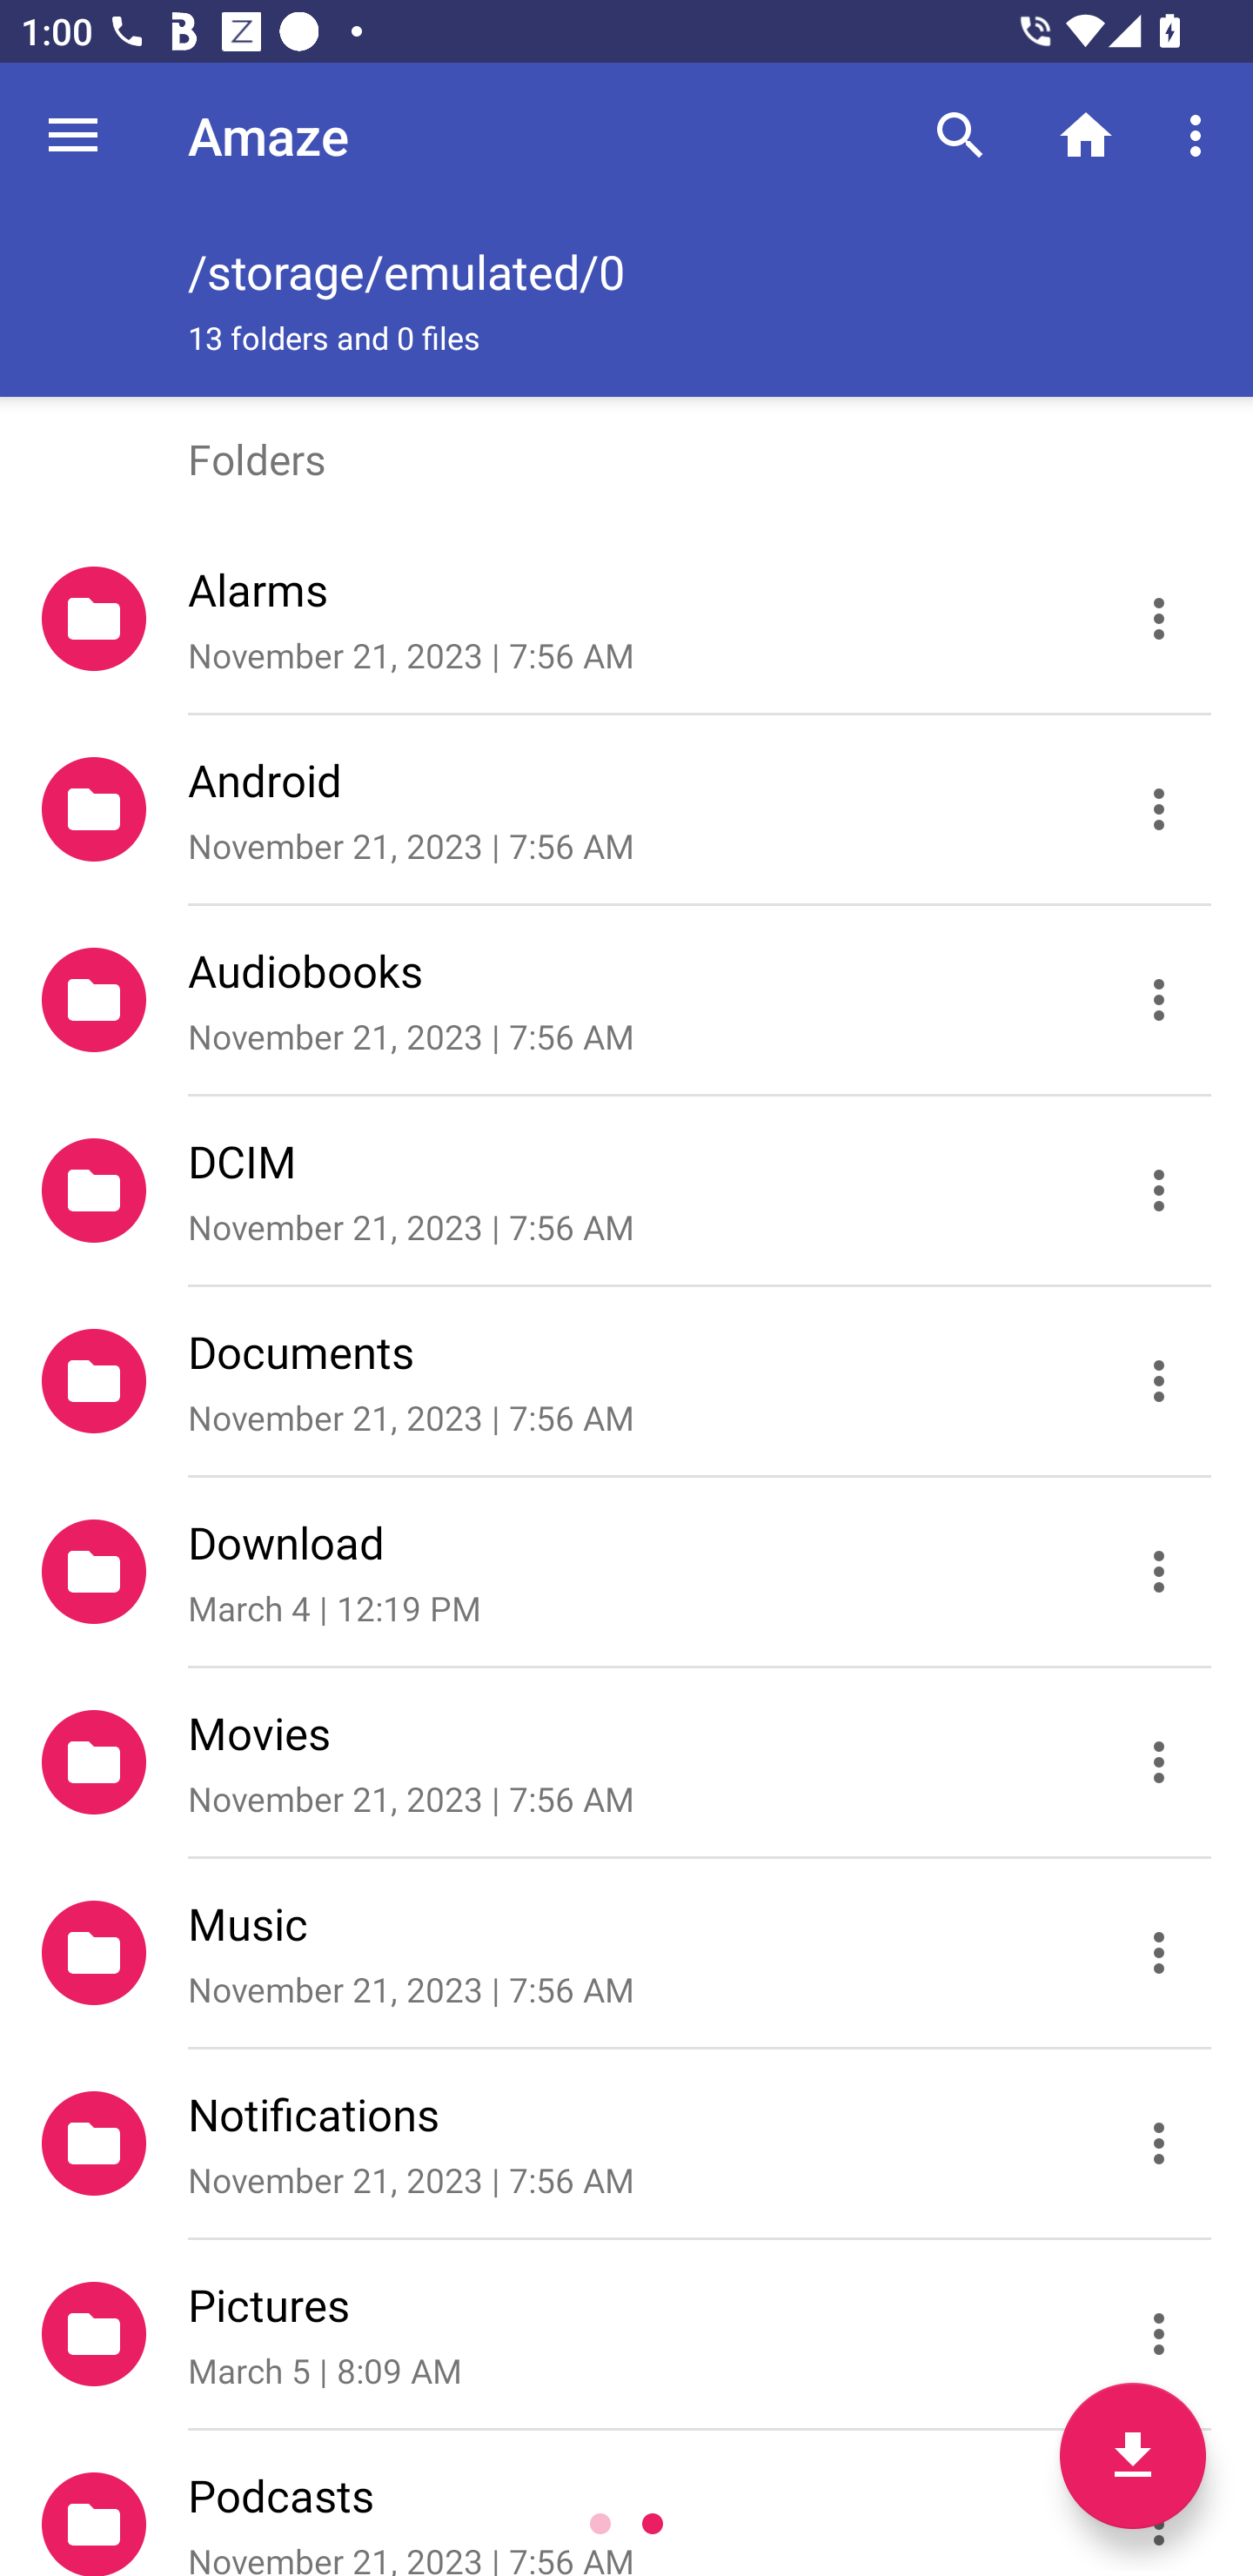  I want to click on Pictures March 5 | 8:09 AM, so click(626, 2335).